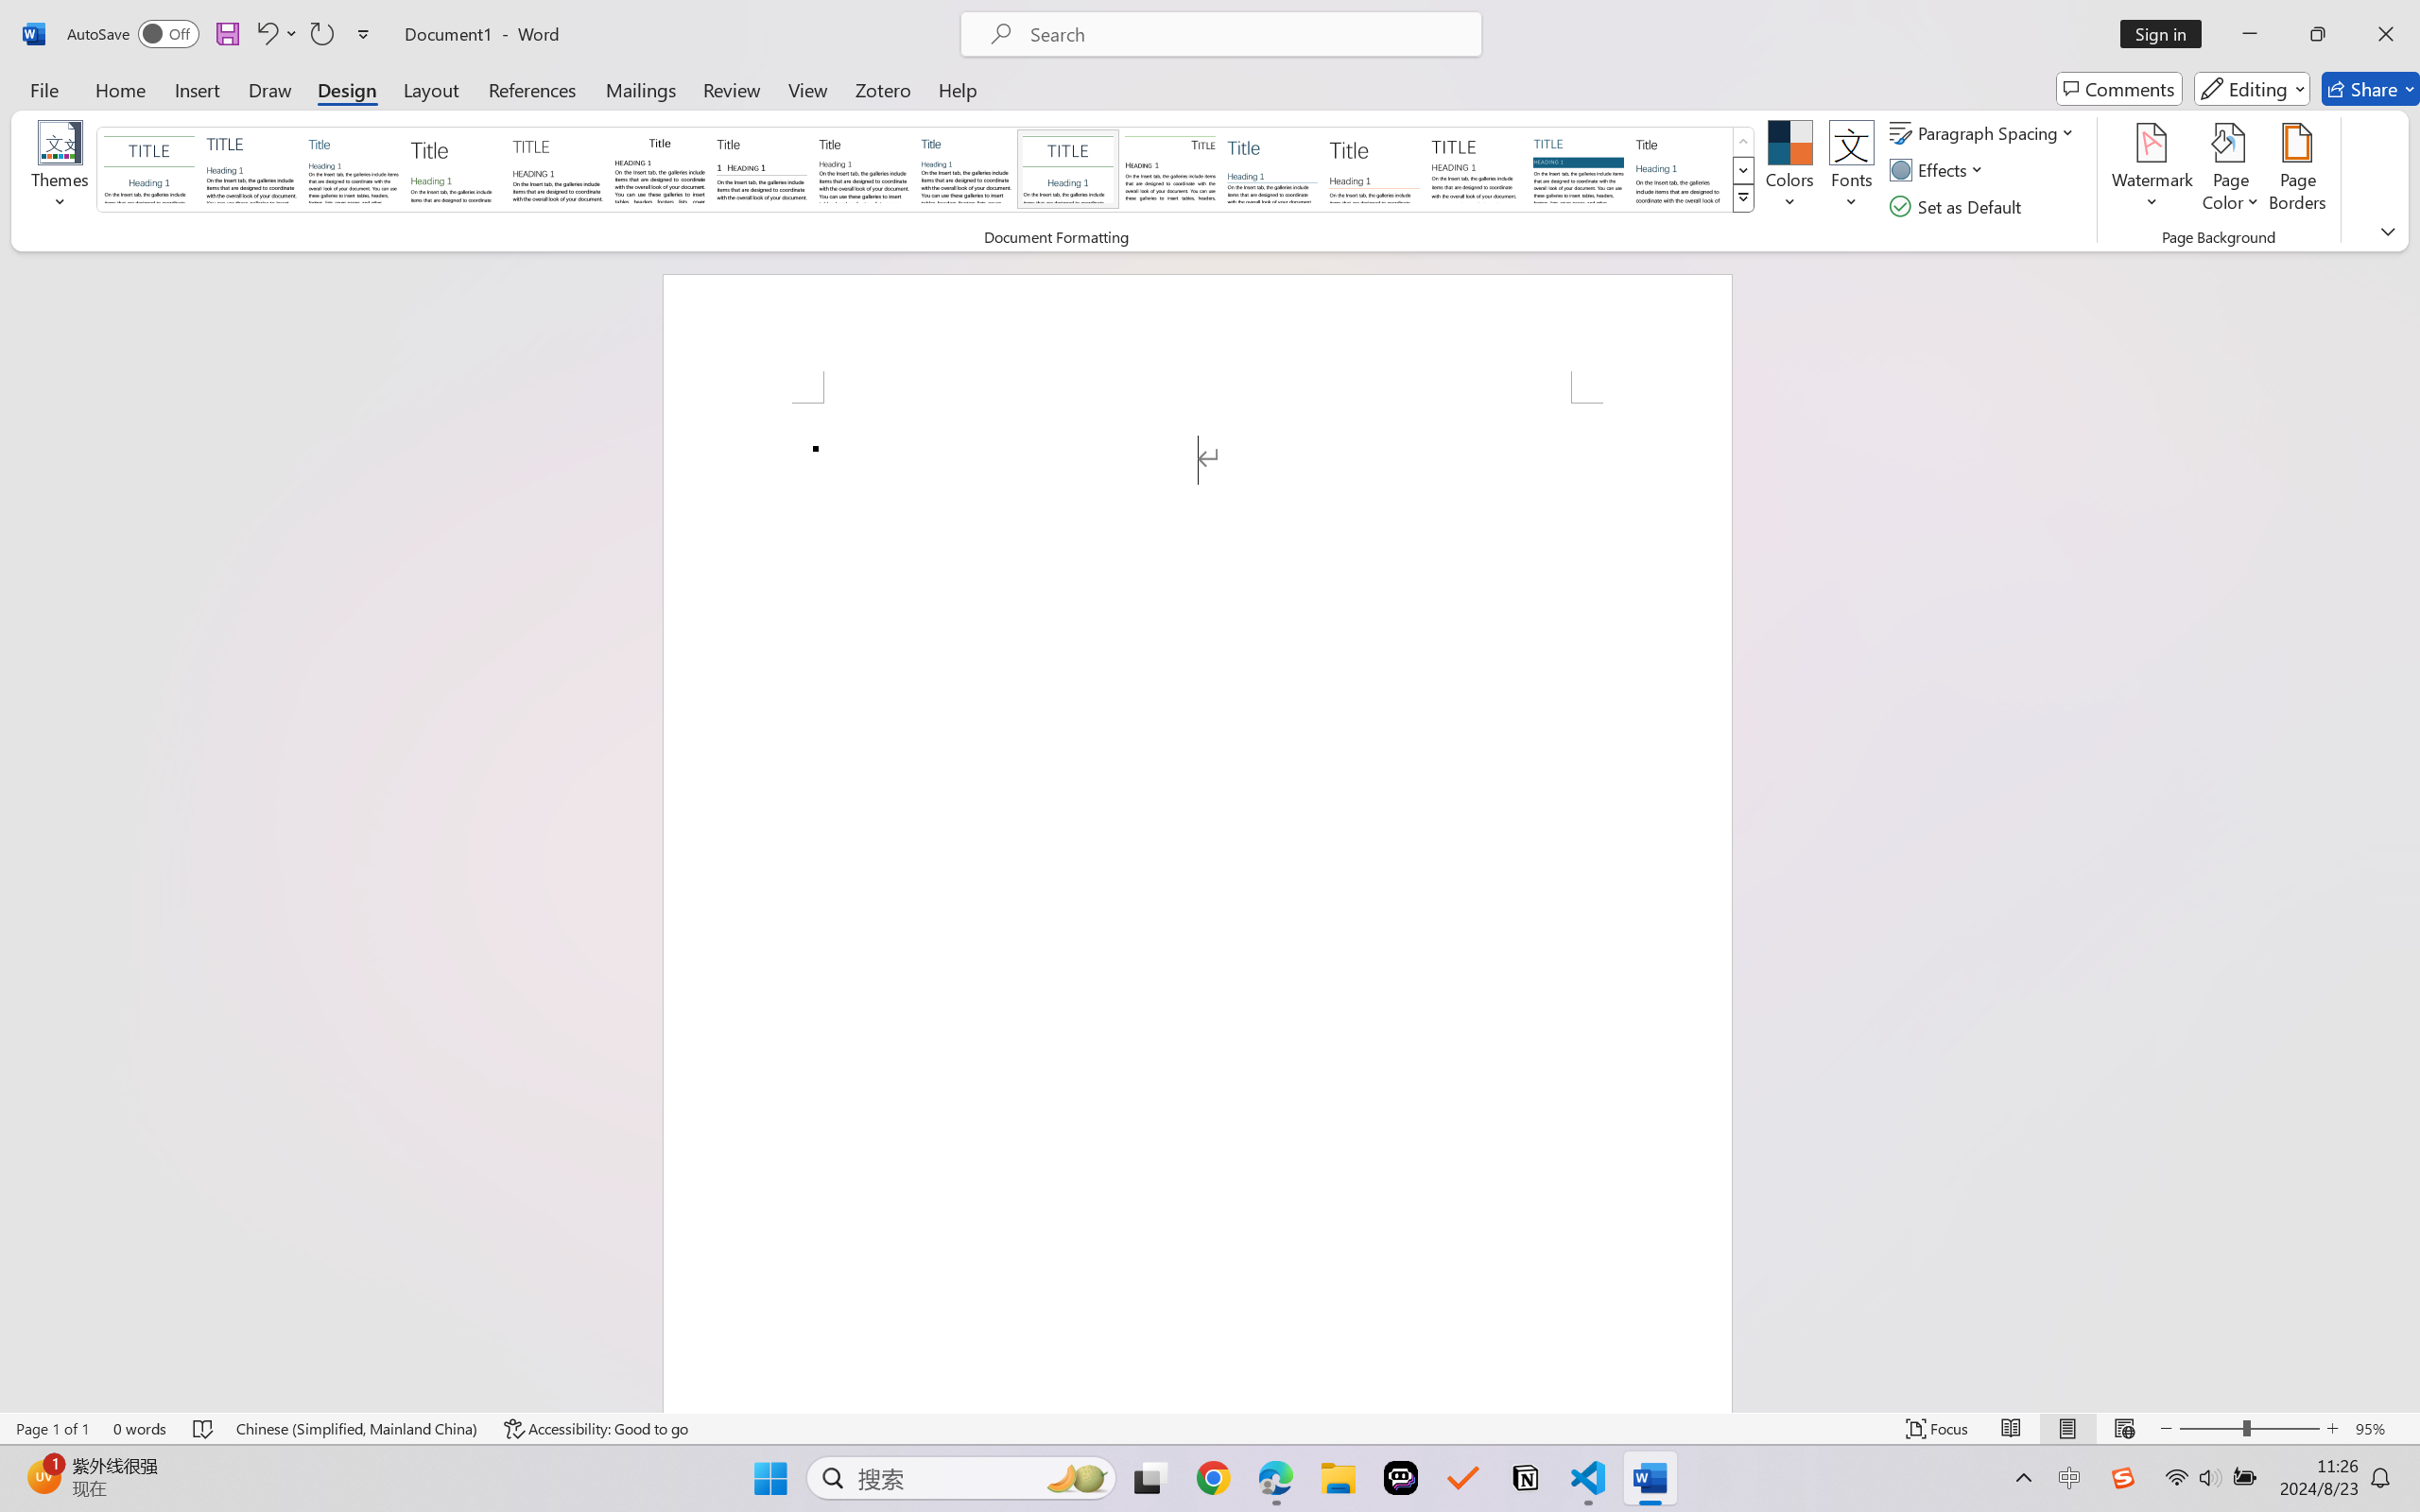 Image resolution: width=2420 pixels, height=1512 pixels. Describe the element at coordinates (1941, 170) in the screenshot. I see `Effects` at that location.